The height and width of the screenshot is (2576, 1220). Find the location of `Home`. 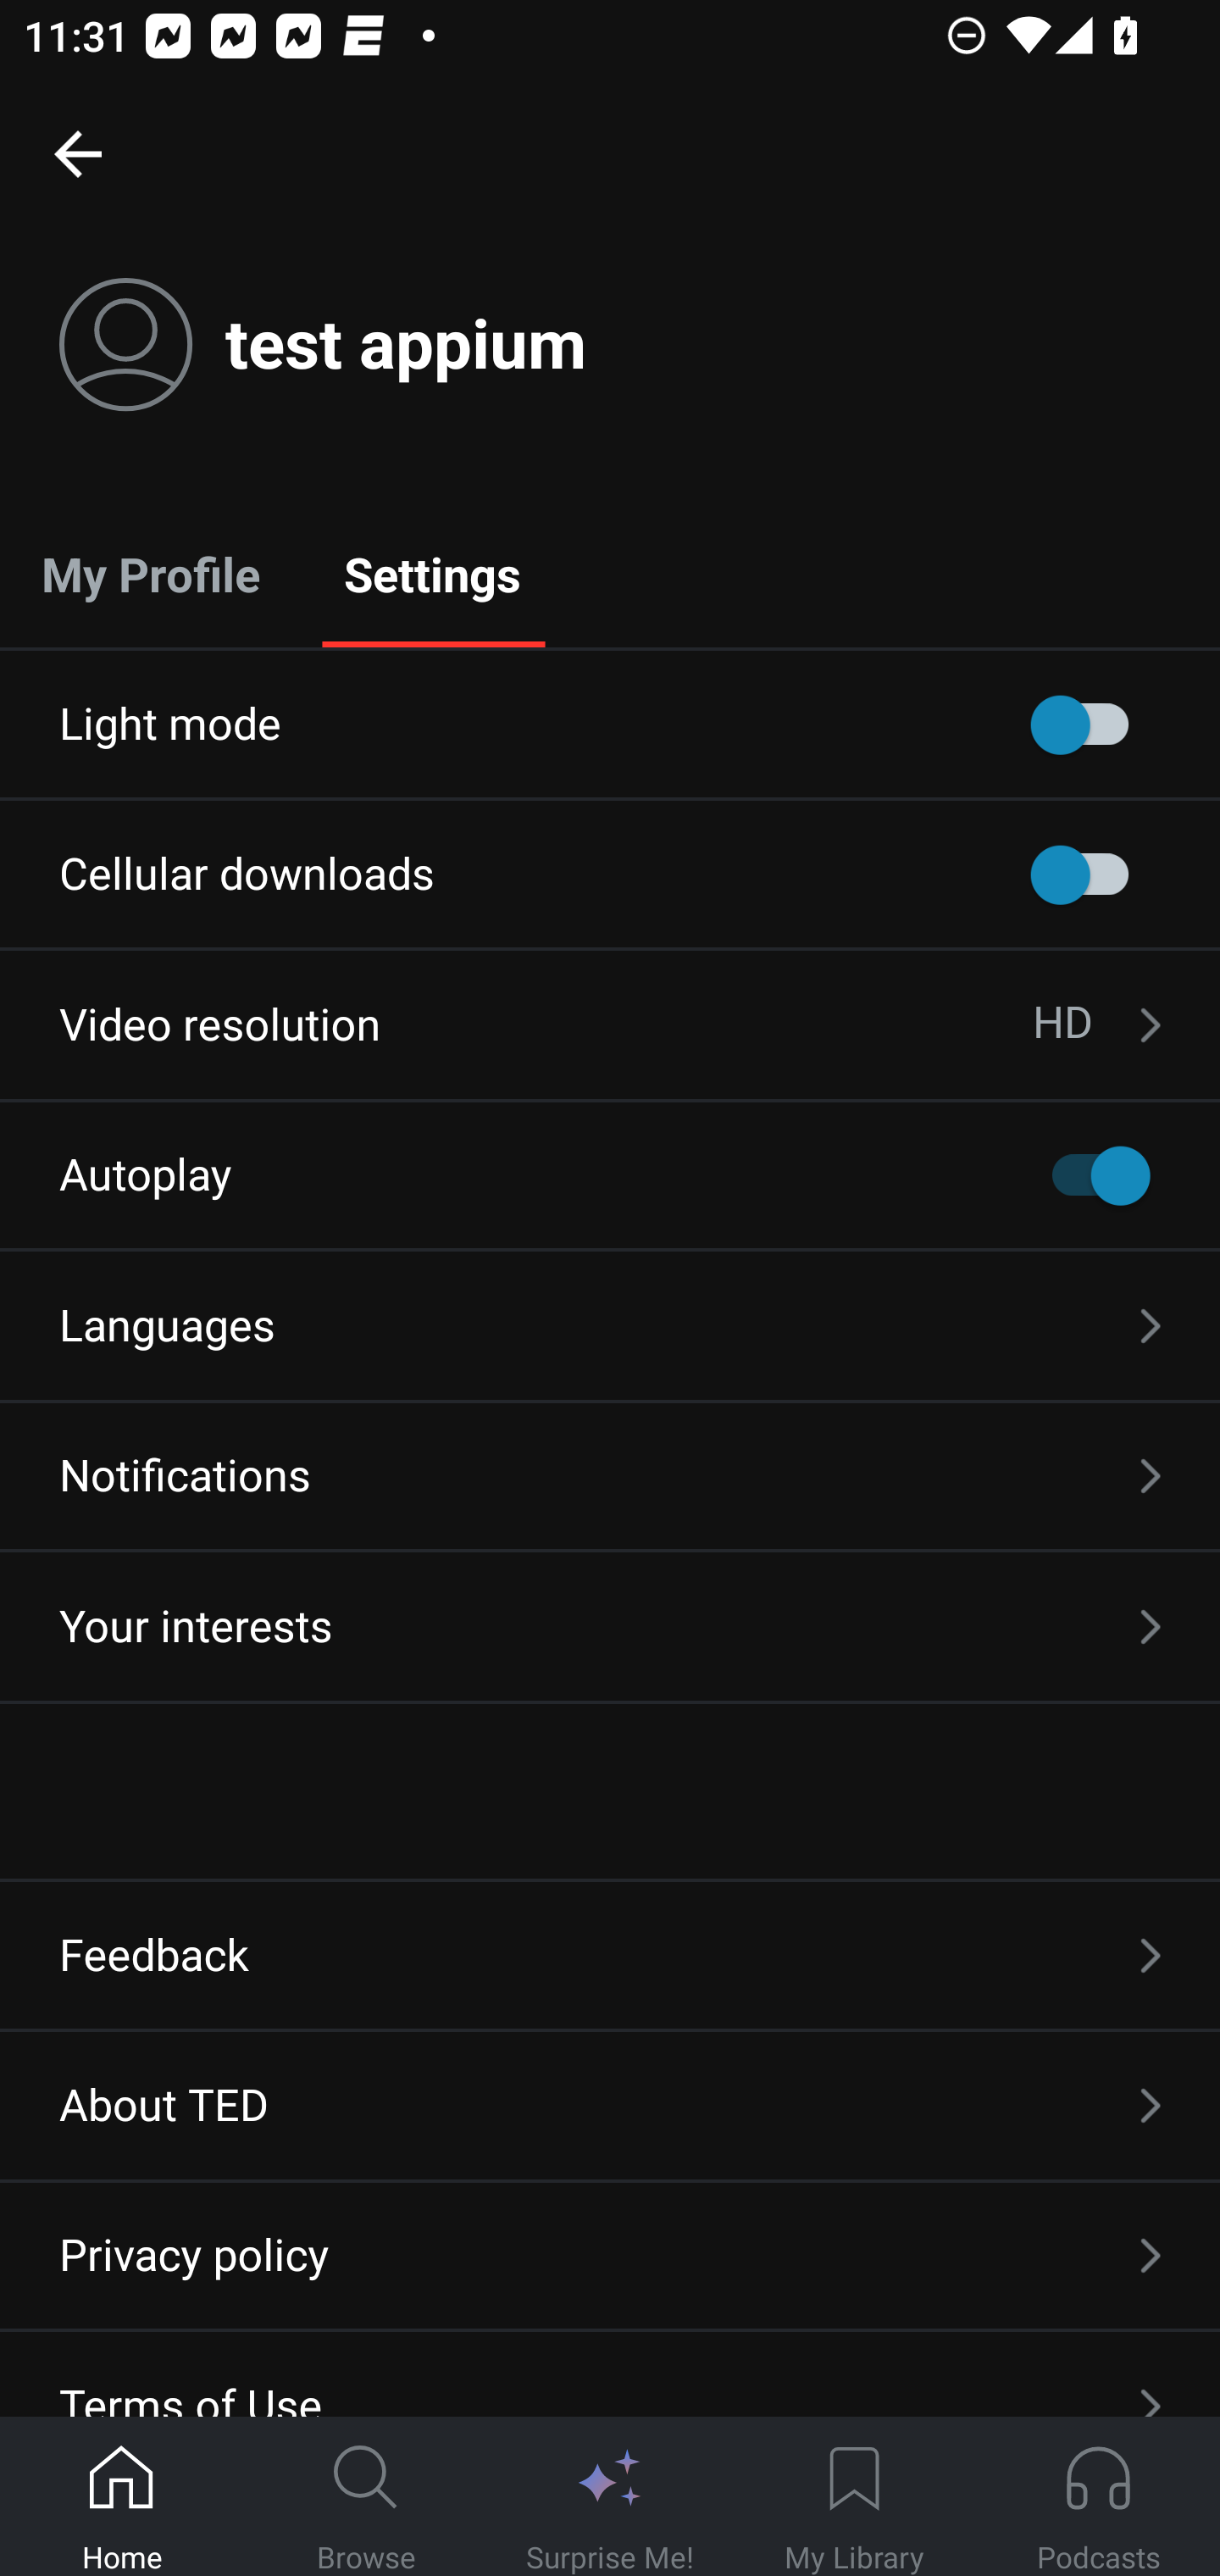

Home is located at coordinates (122, 2497).